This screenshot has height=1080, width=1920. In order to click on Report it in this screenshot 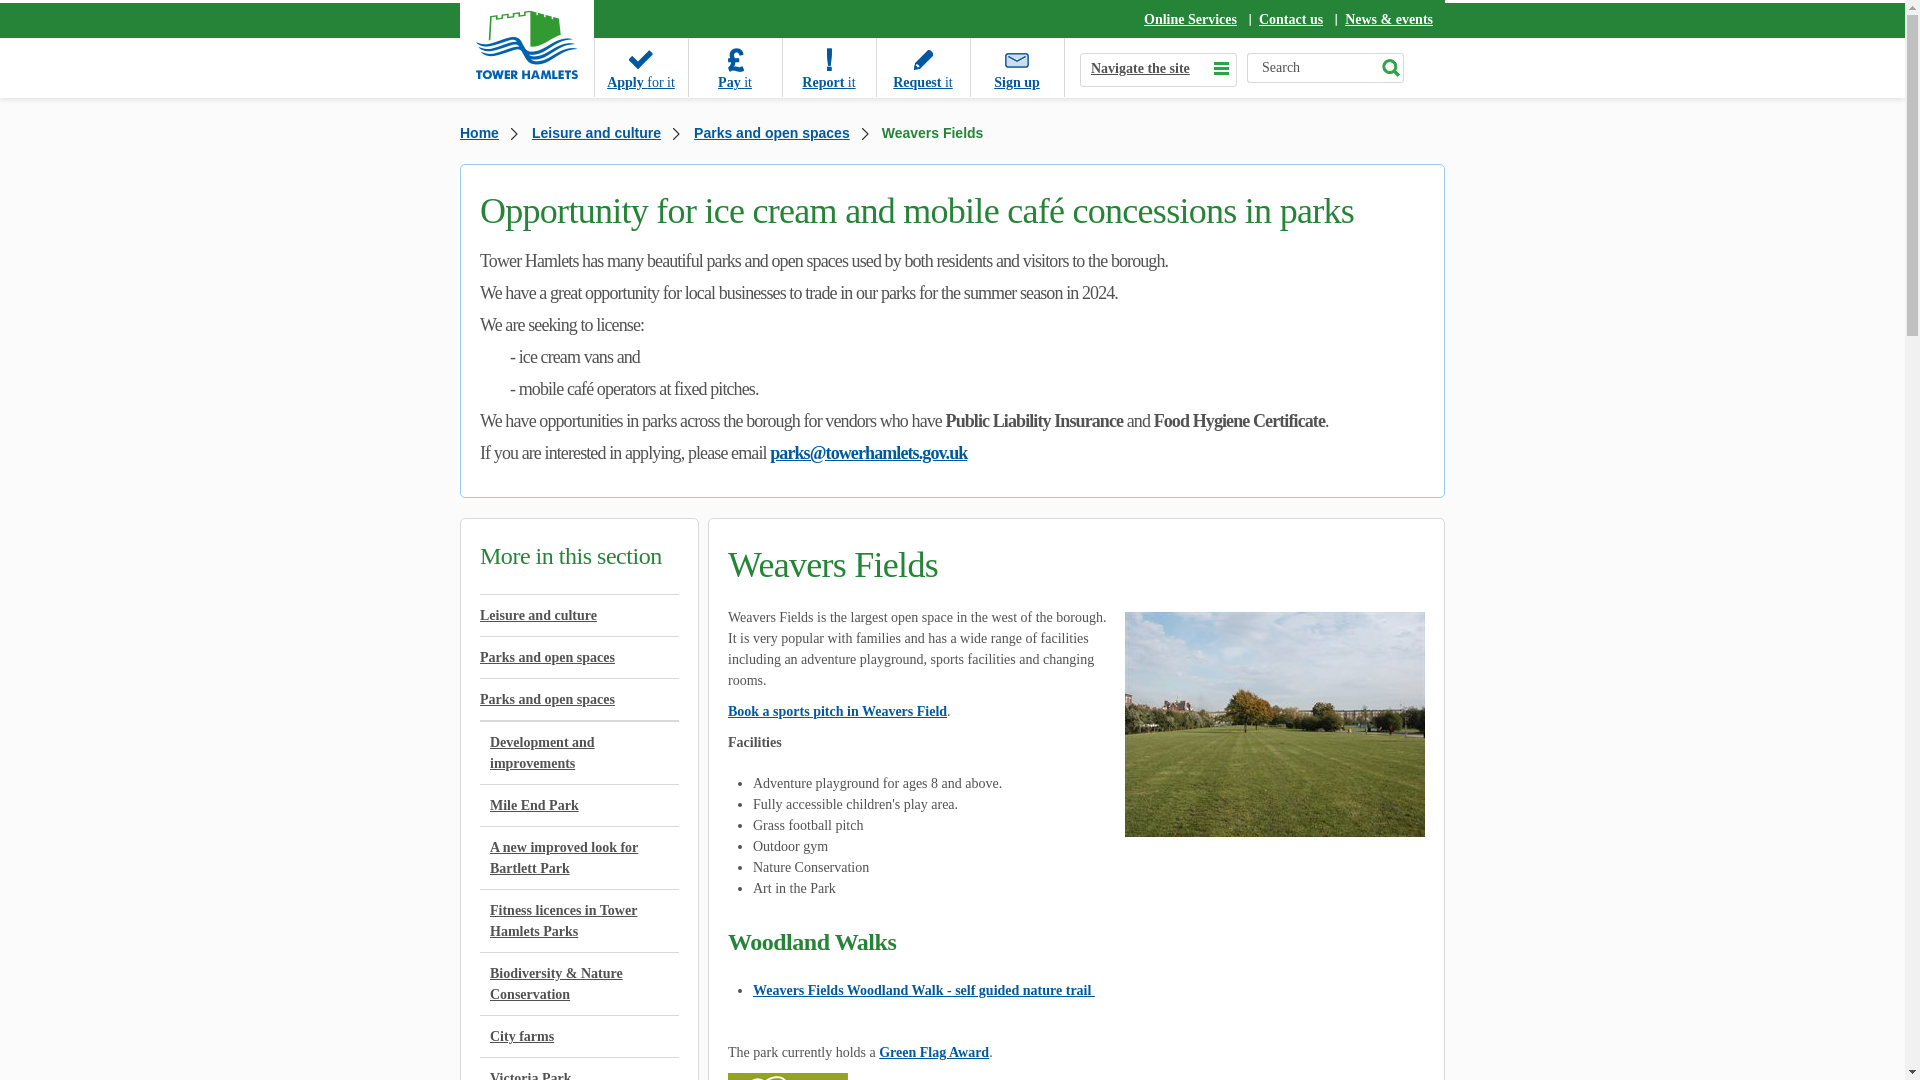, I will do `click(828, 67)`.